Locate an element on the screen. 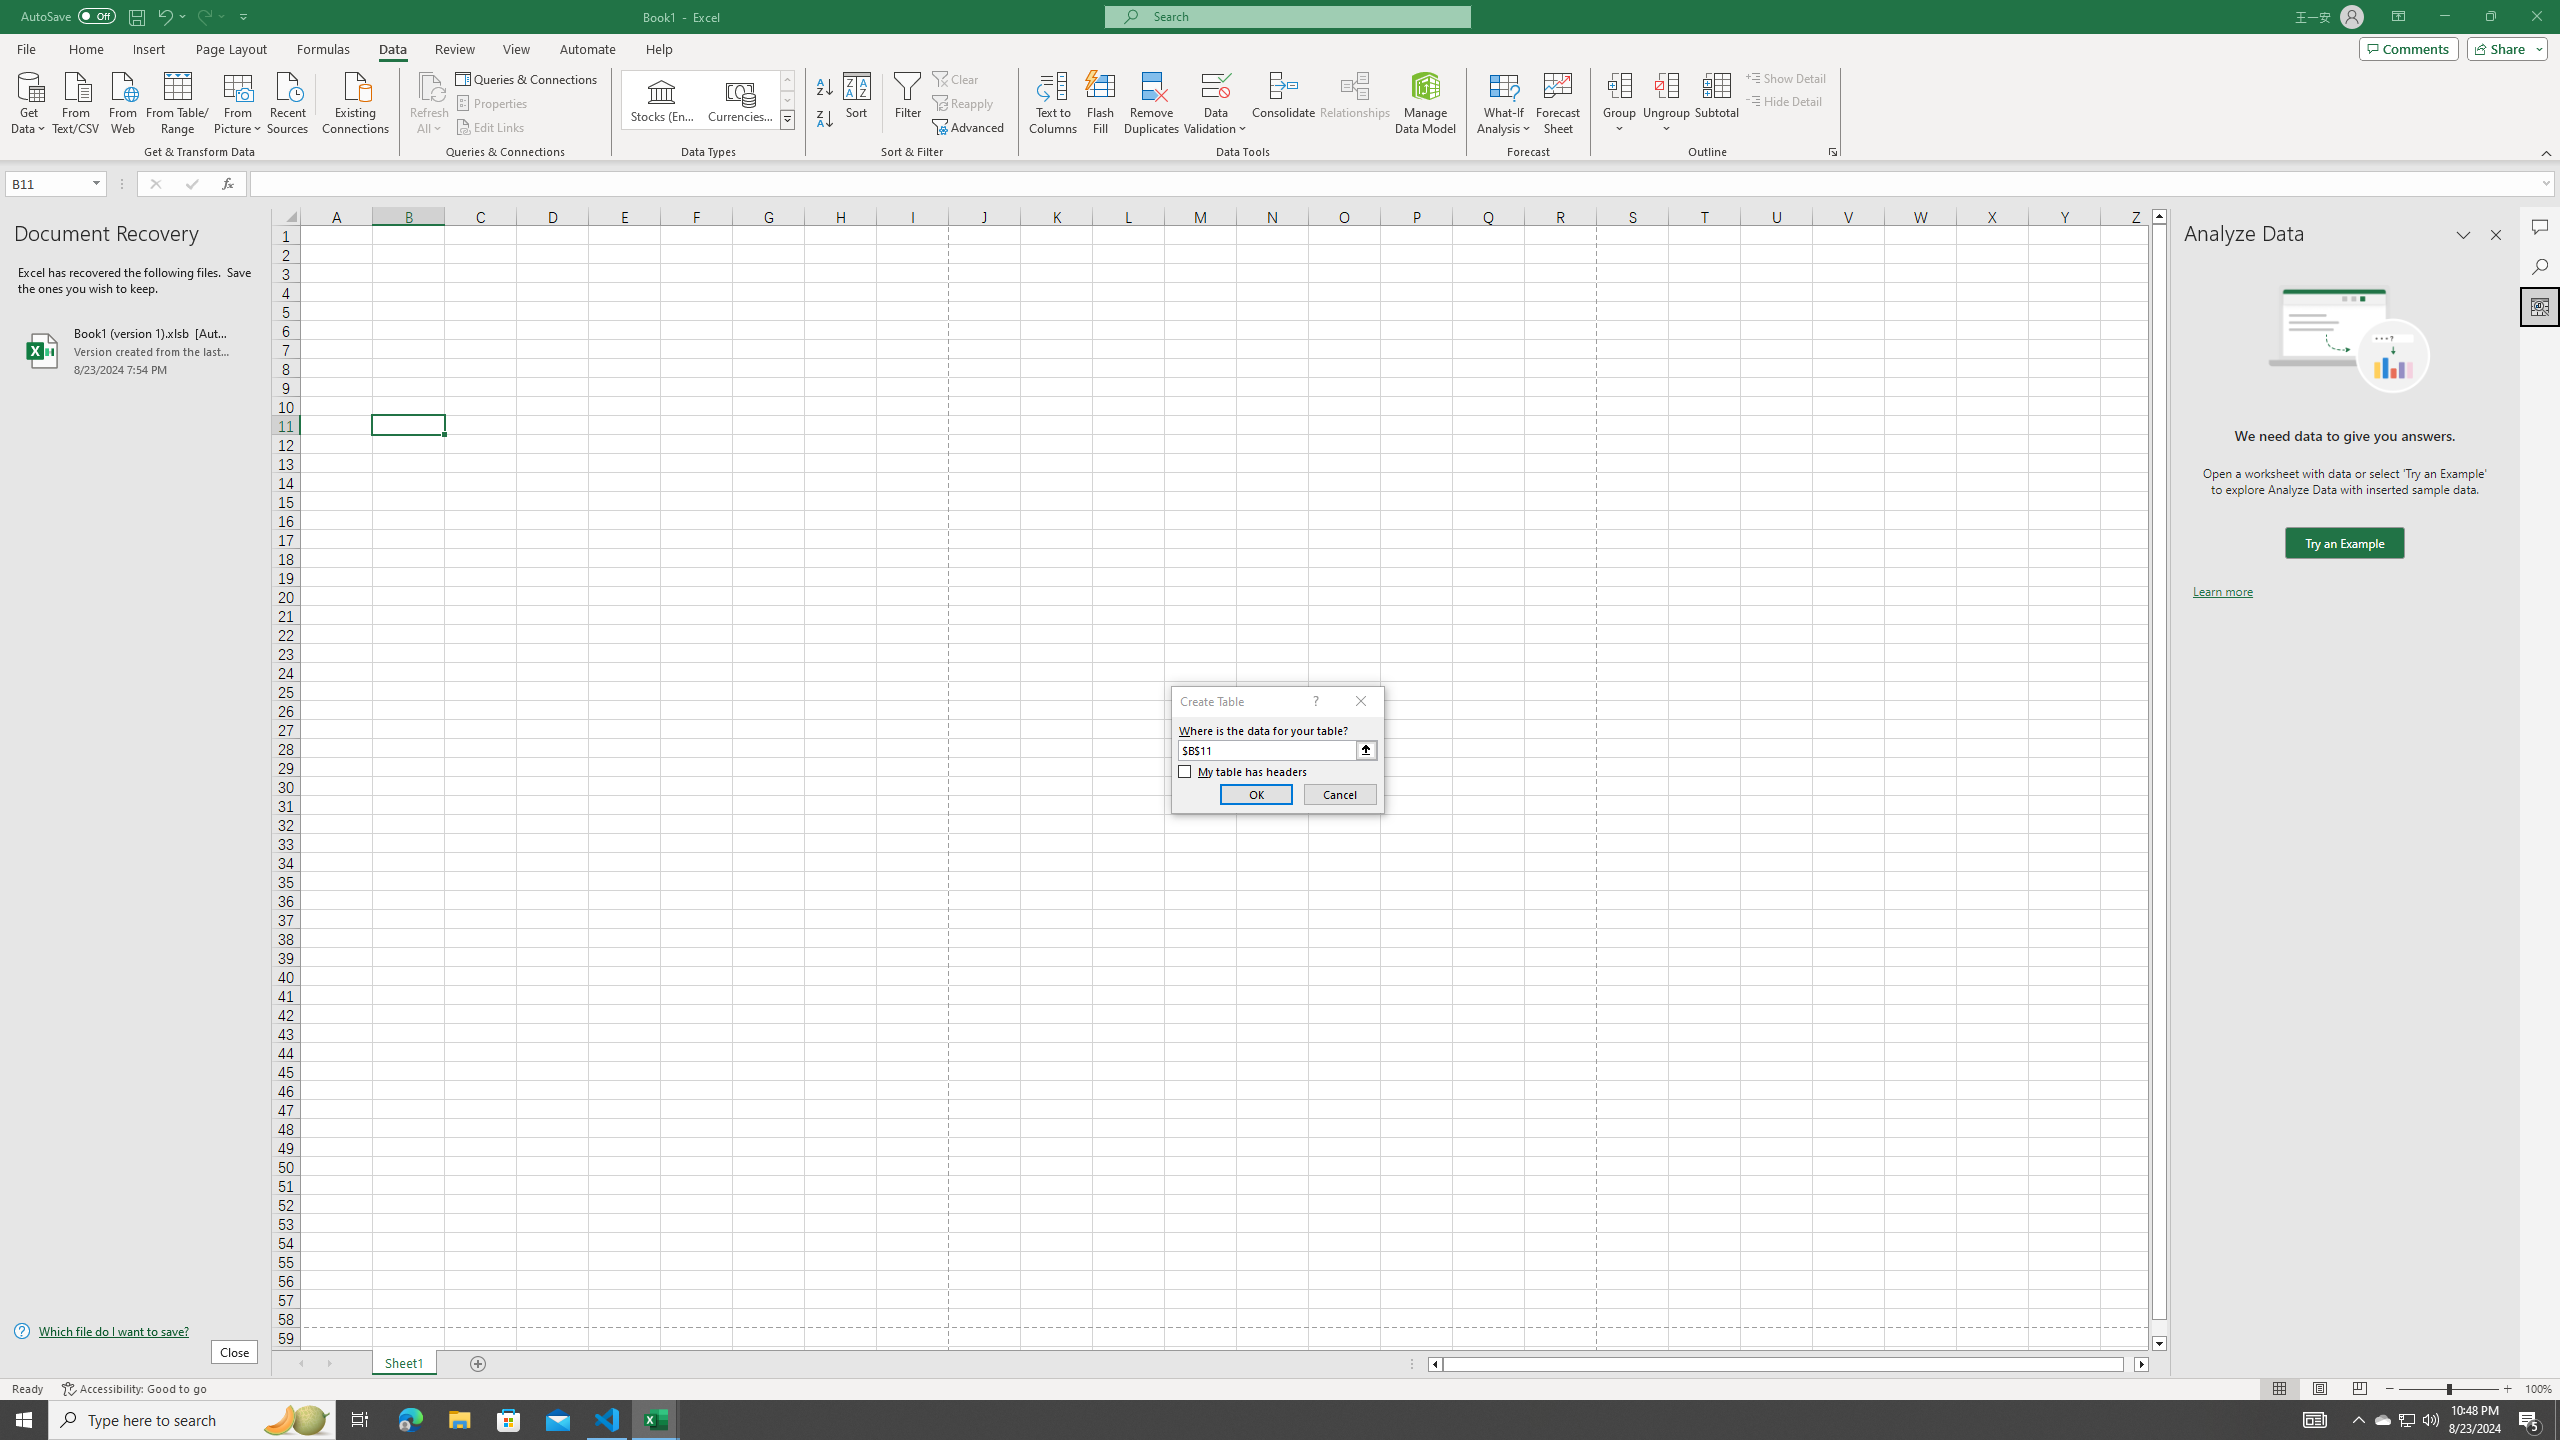 Image resolution: width=2560 pixels, height=1440 pixels. Queries & Connections is located at coordinates (528, 78).